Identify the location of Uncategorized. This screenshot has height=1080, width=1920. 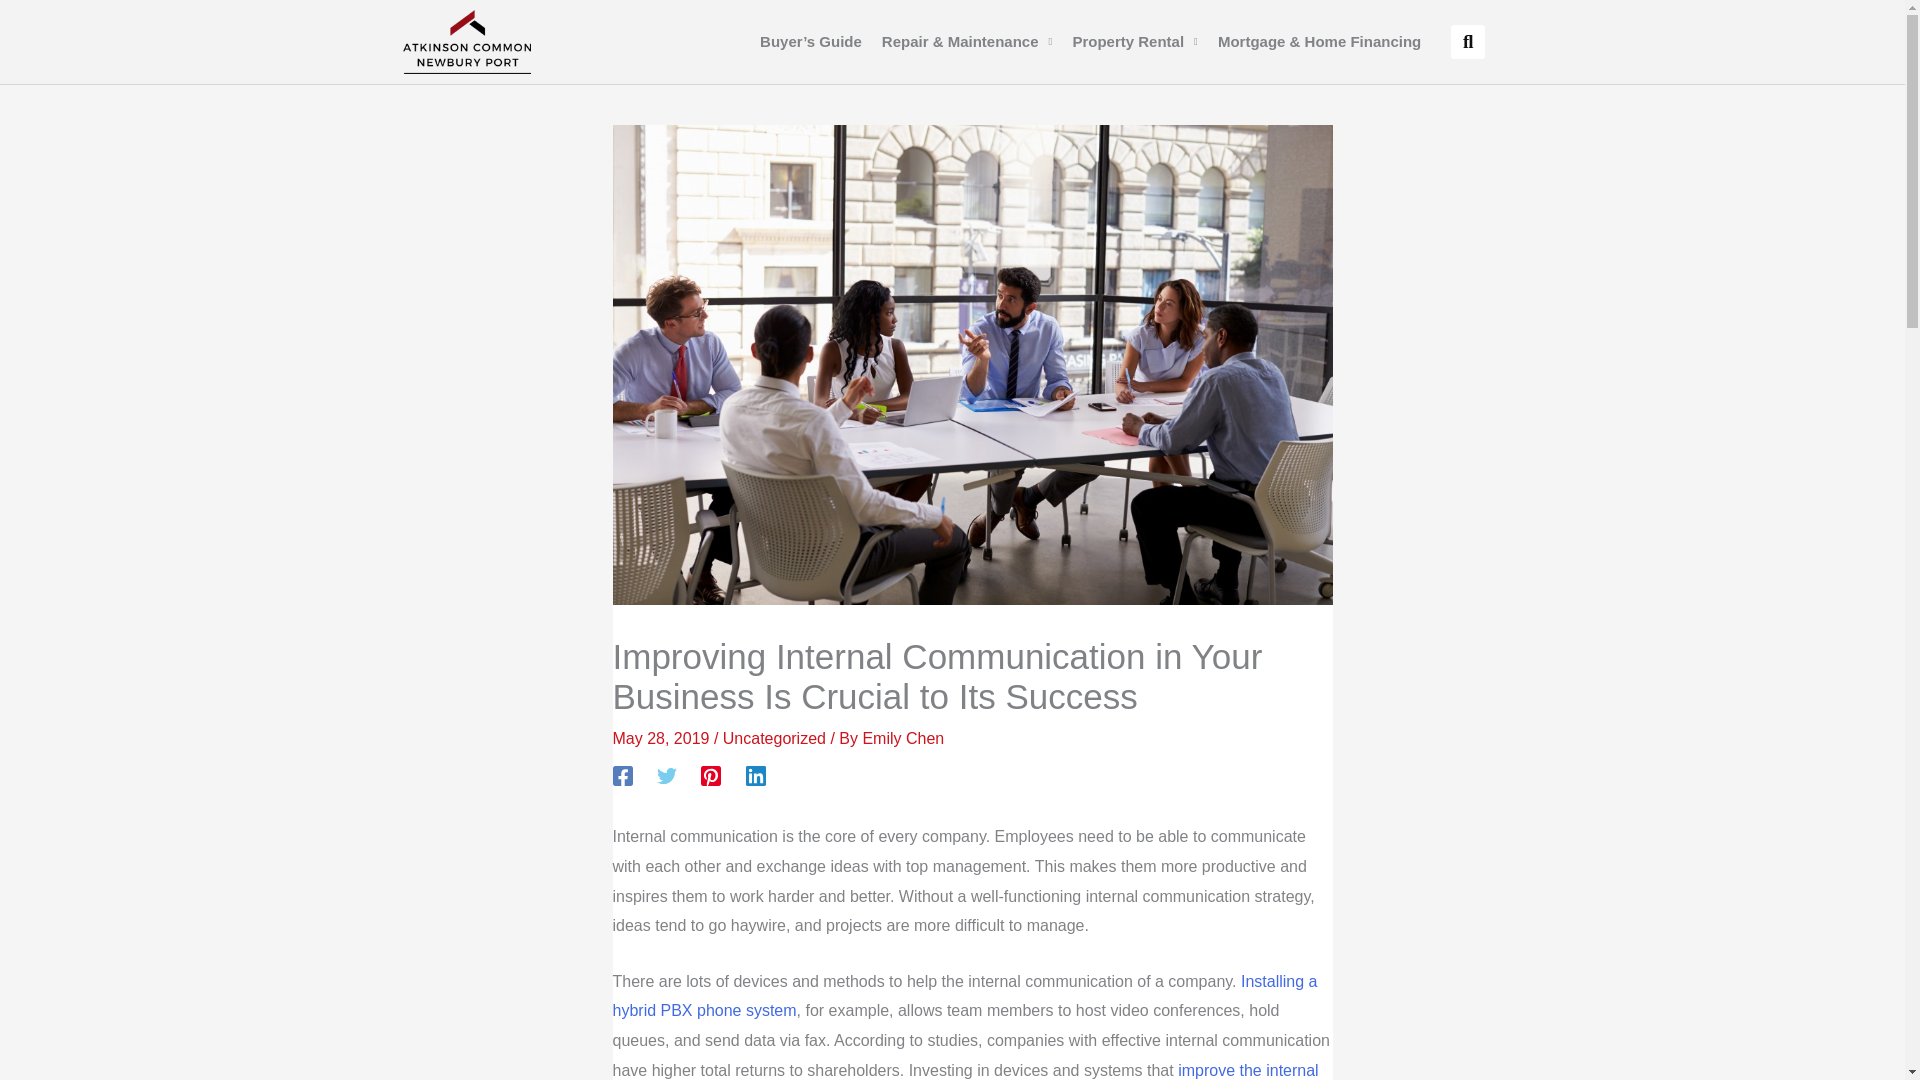
(774, 738).